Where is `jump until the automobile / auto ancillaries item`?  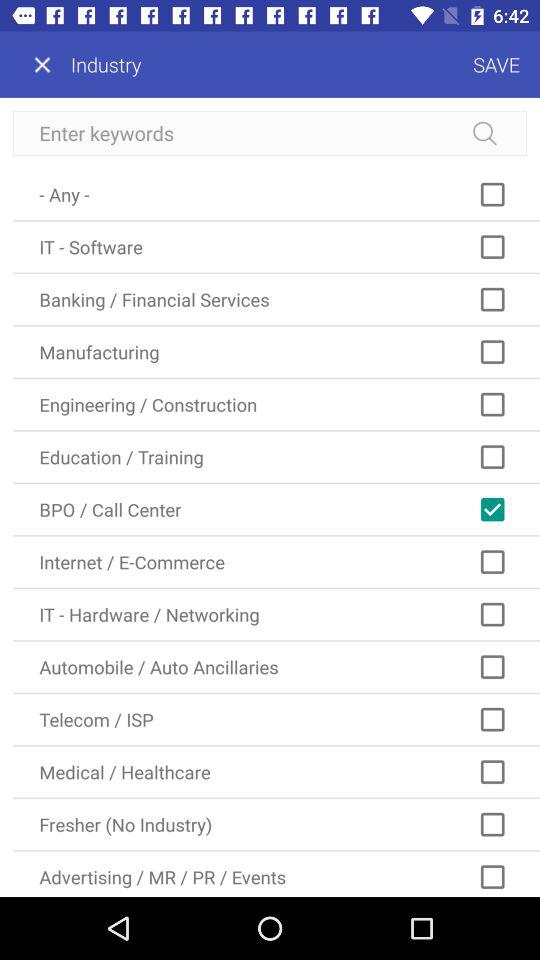
jump until the automobile / auto ancillaries item is located at coordinates (276, 666).